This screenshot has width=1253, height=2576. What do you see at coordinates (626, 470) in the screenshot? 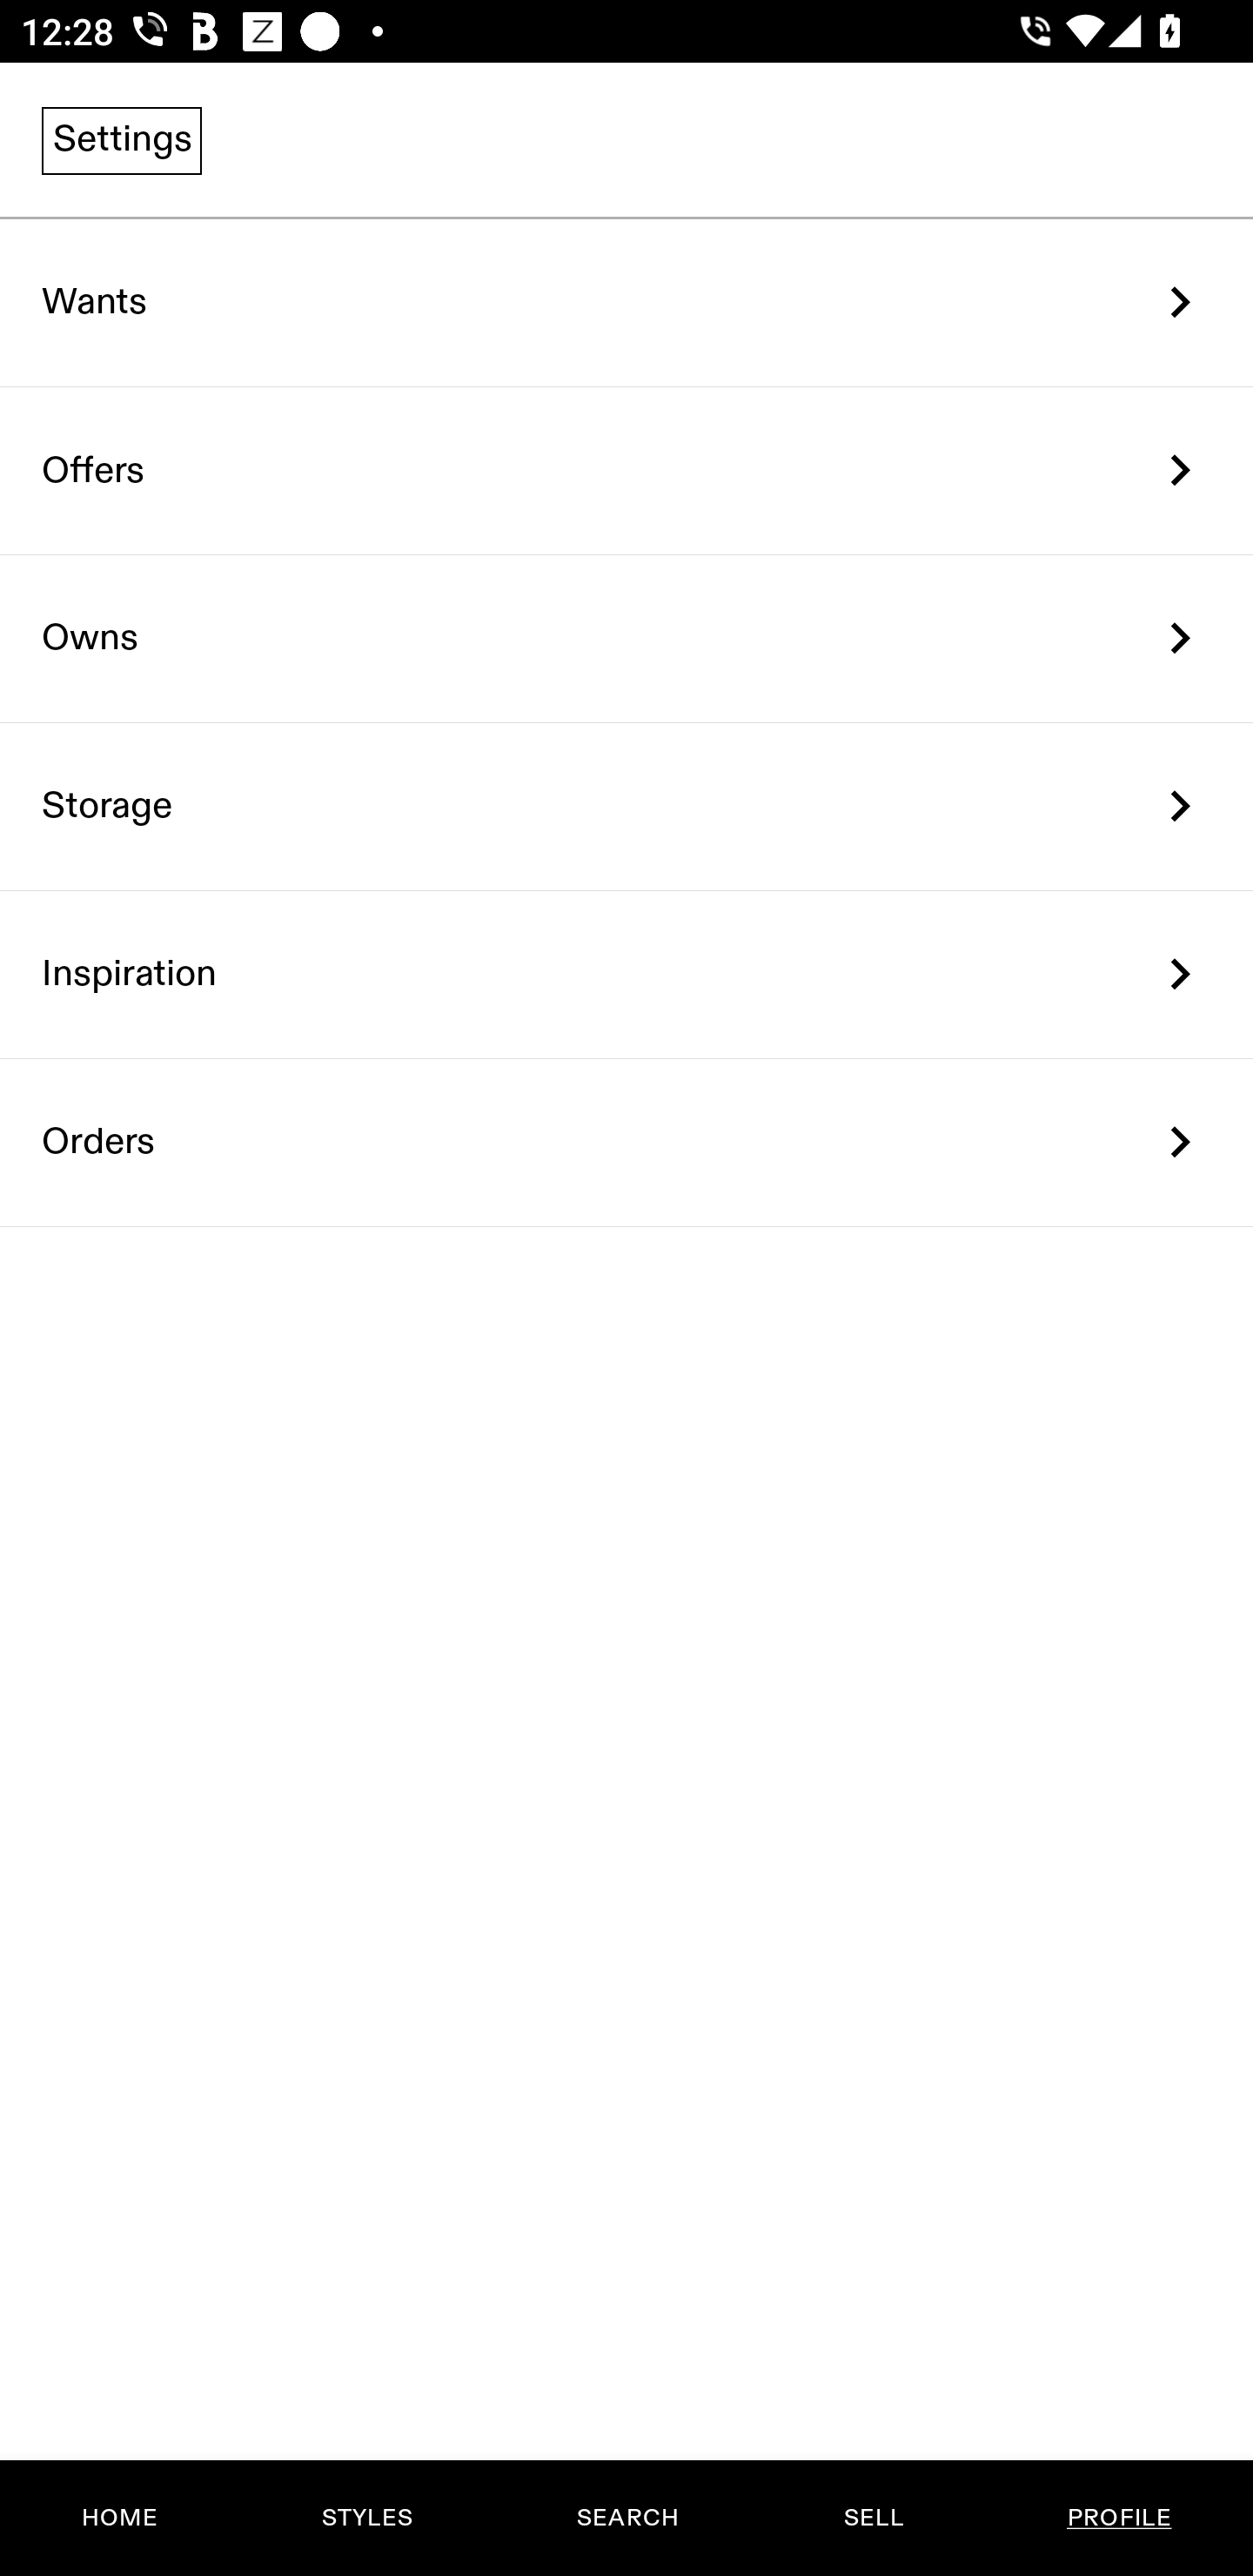
I see `Offers` at bounding box center [626, 470].